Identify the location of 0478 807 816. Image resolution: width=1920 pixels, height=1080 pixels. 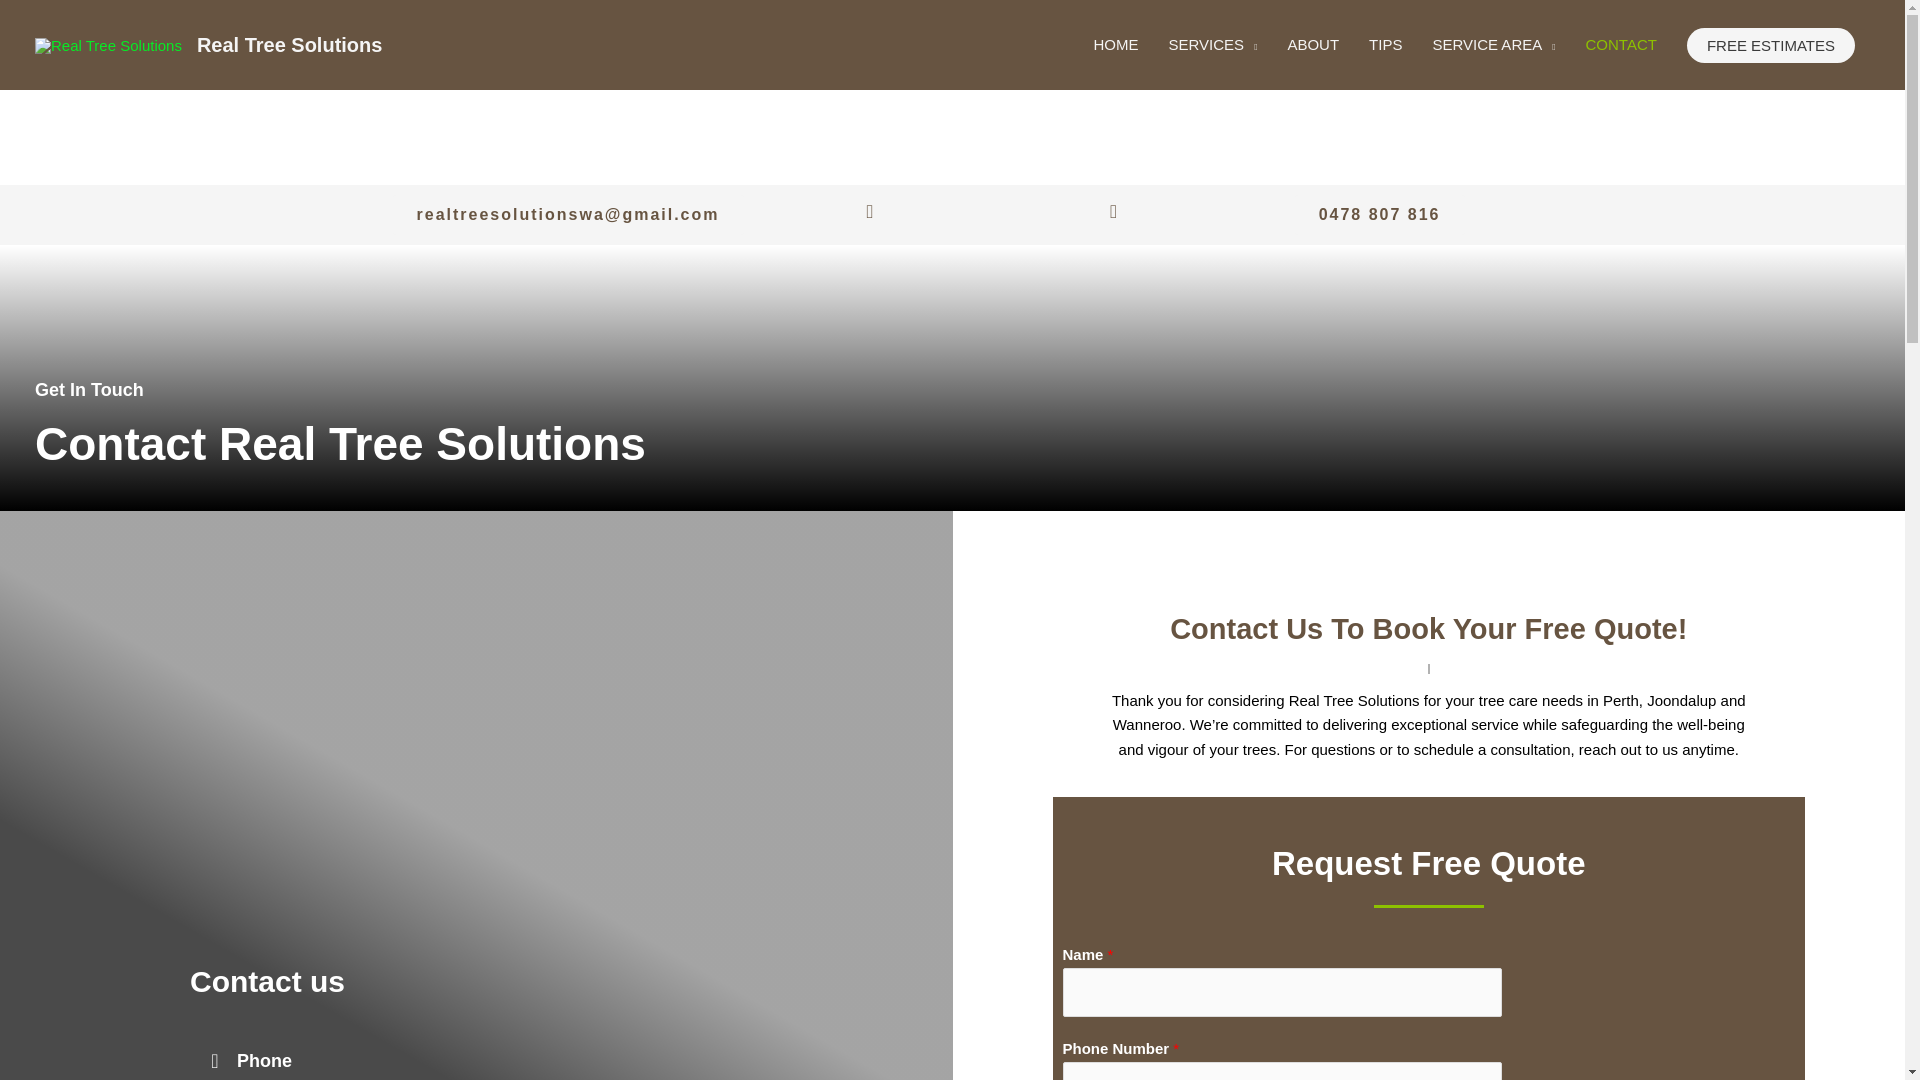
(1379, 215).